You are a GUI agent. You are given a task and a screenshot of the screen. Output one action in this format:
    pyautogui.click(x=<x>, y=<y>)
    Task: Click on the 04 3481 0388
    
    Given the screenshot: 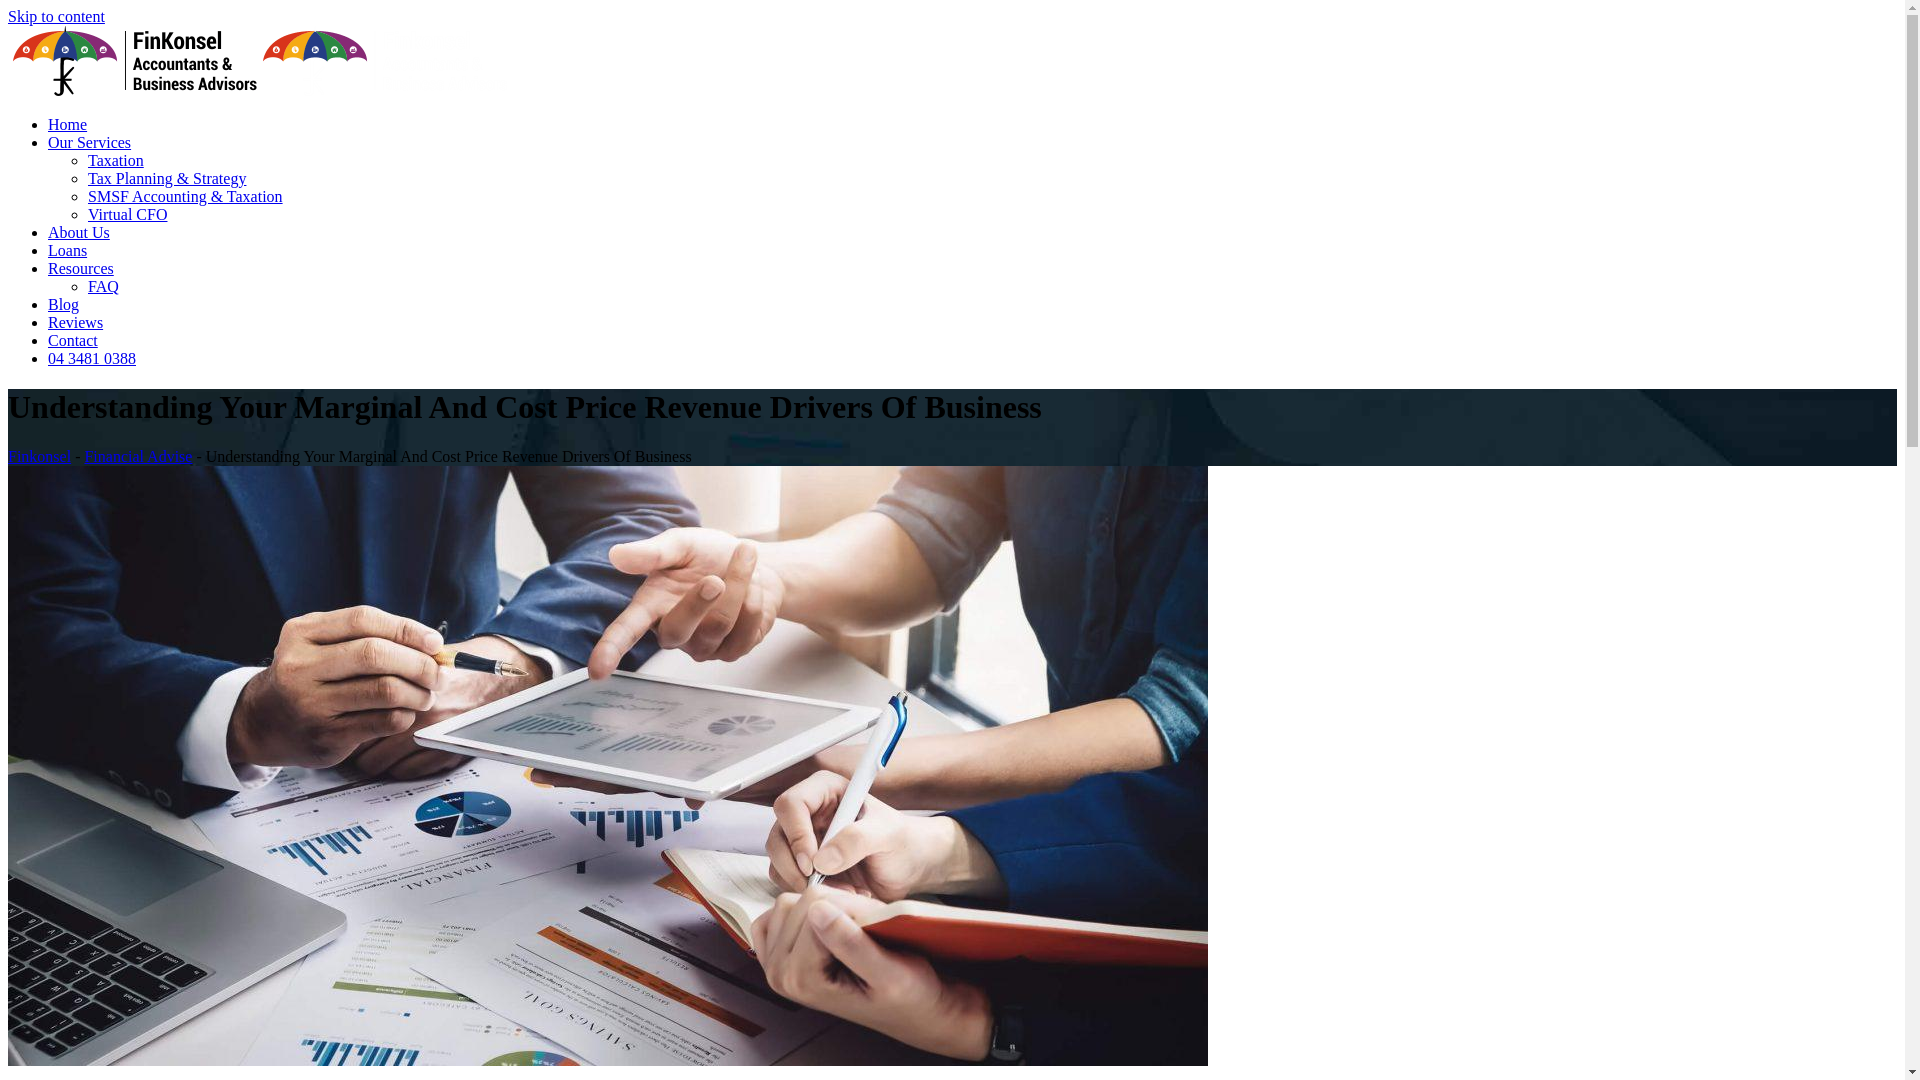 What is the action you would take?
    pyautogui.click(x=92, y=358)
    